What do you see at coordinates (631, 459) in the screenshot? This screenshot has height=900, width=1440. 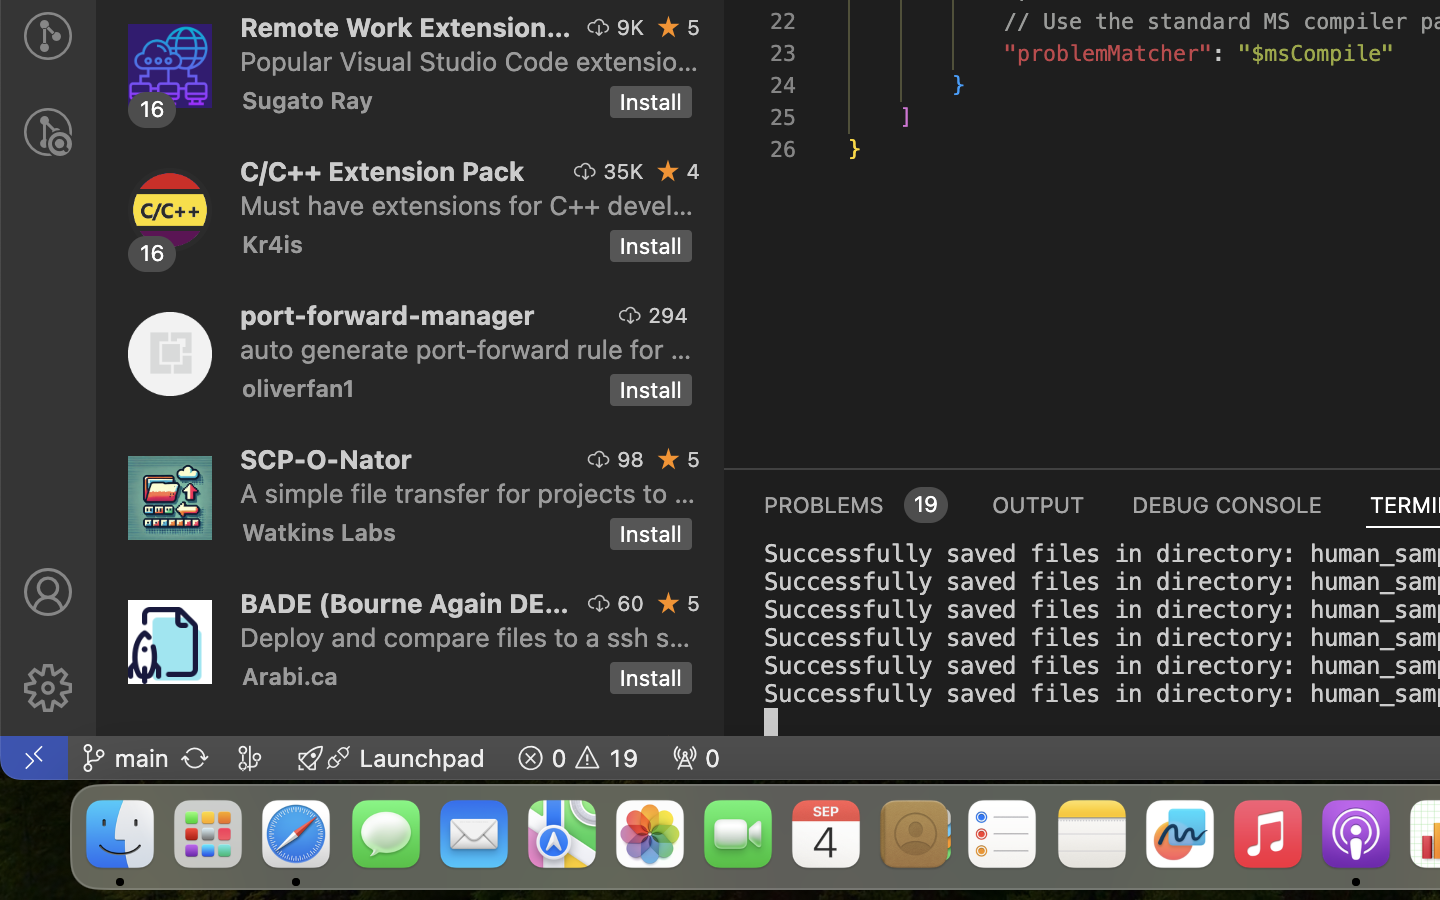 I see `98` at bounding box center [631, 459].